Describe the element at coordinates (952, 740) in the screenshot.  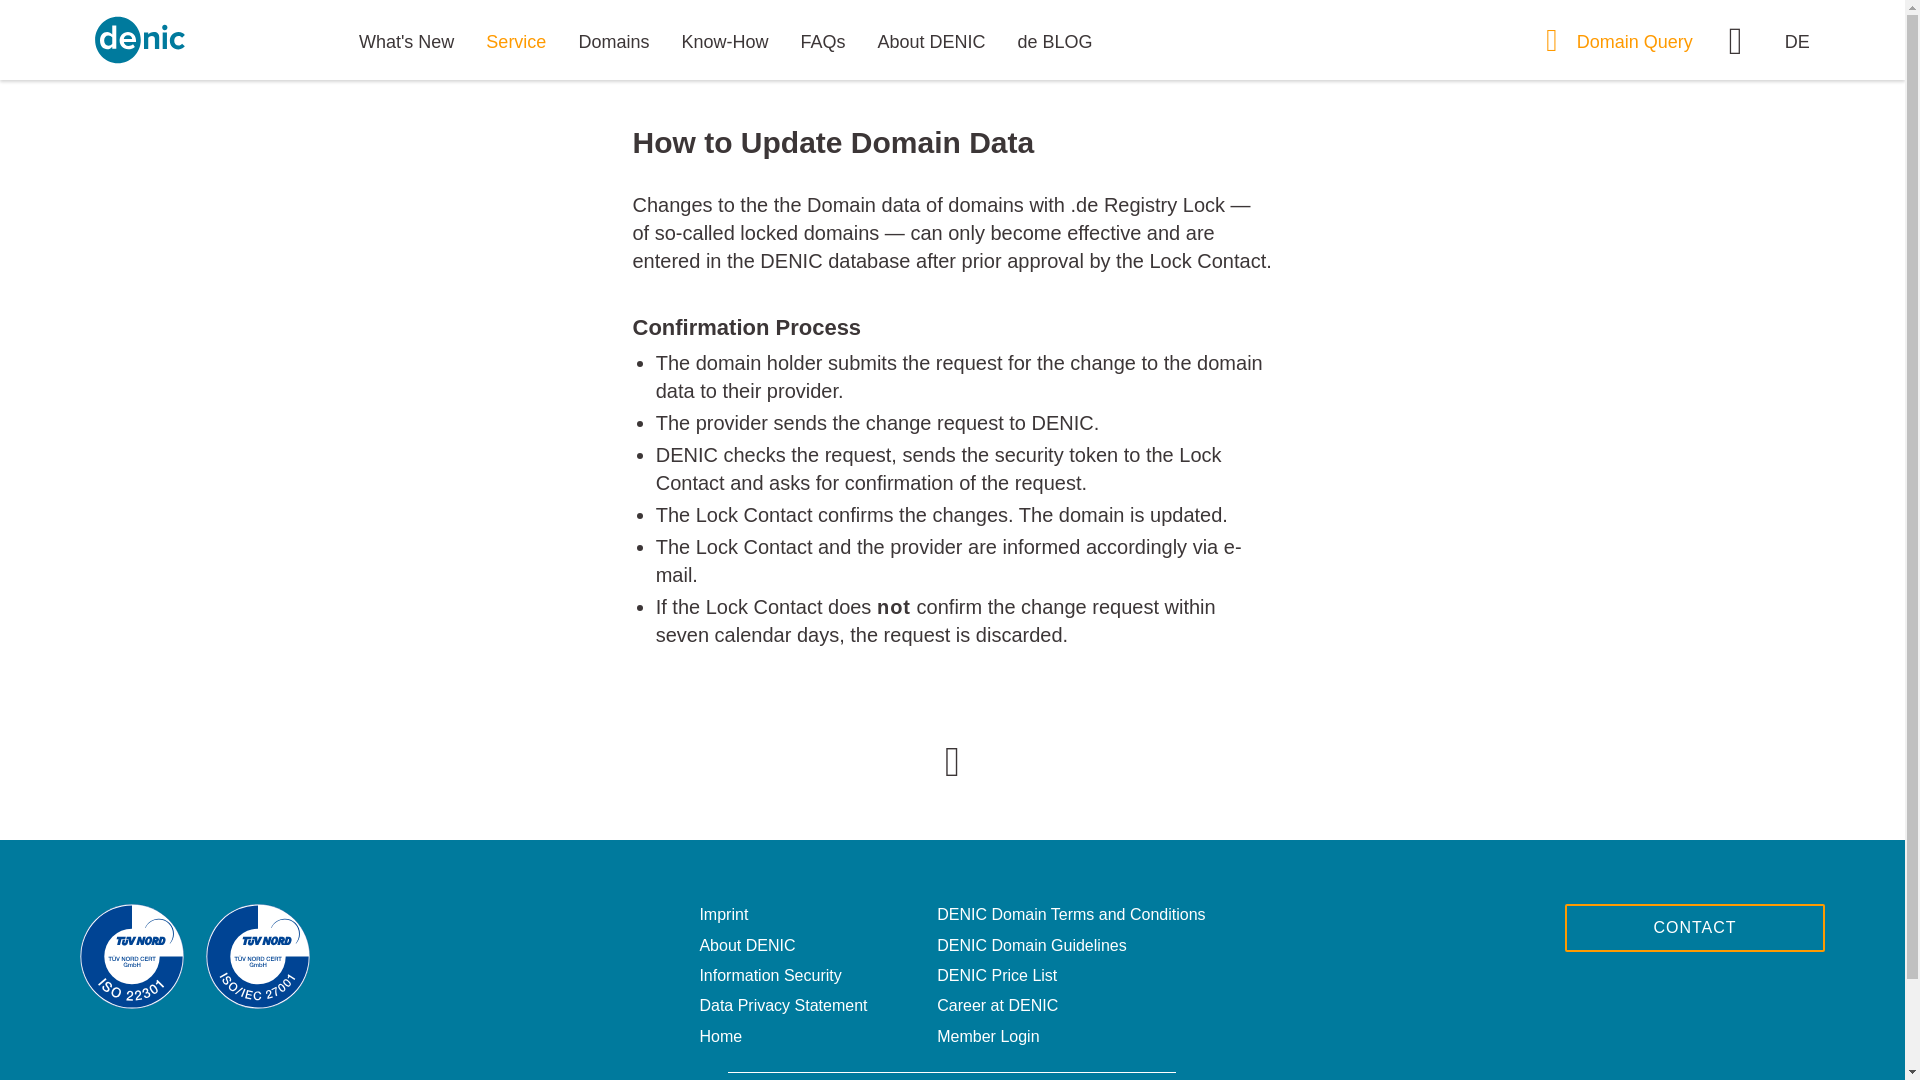
I see `Click the image to zoom` at that location.